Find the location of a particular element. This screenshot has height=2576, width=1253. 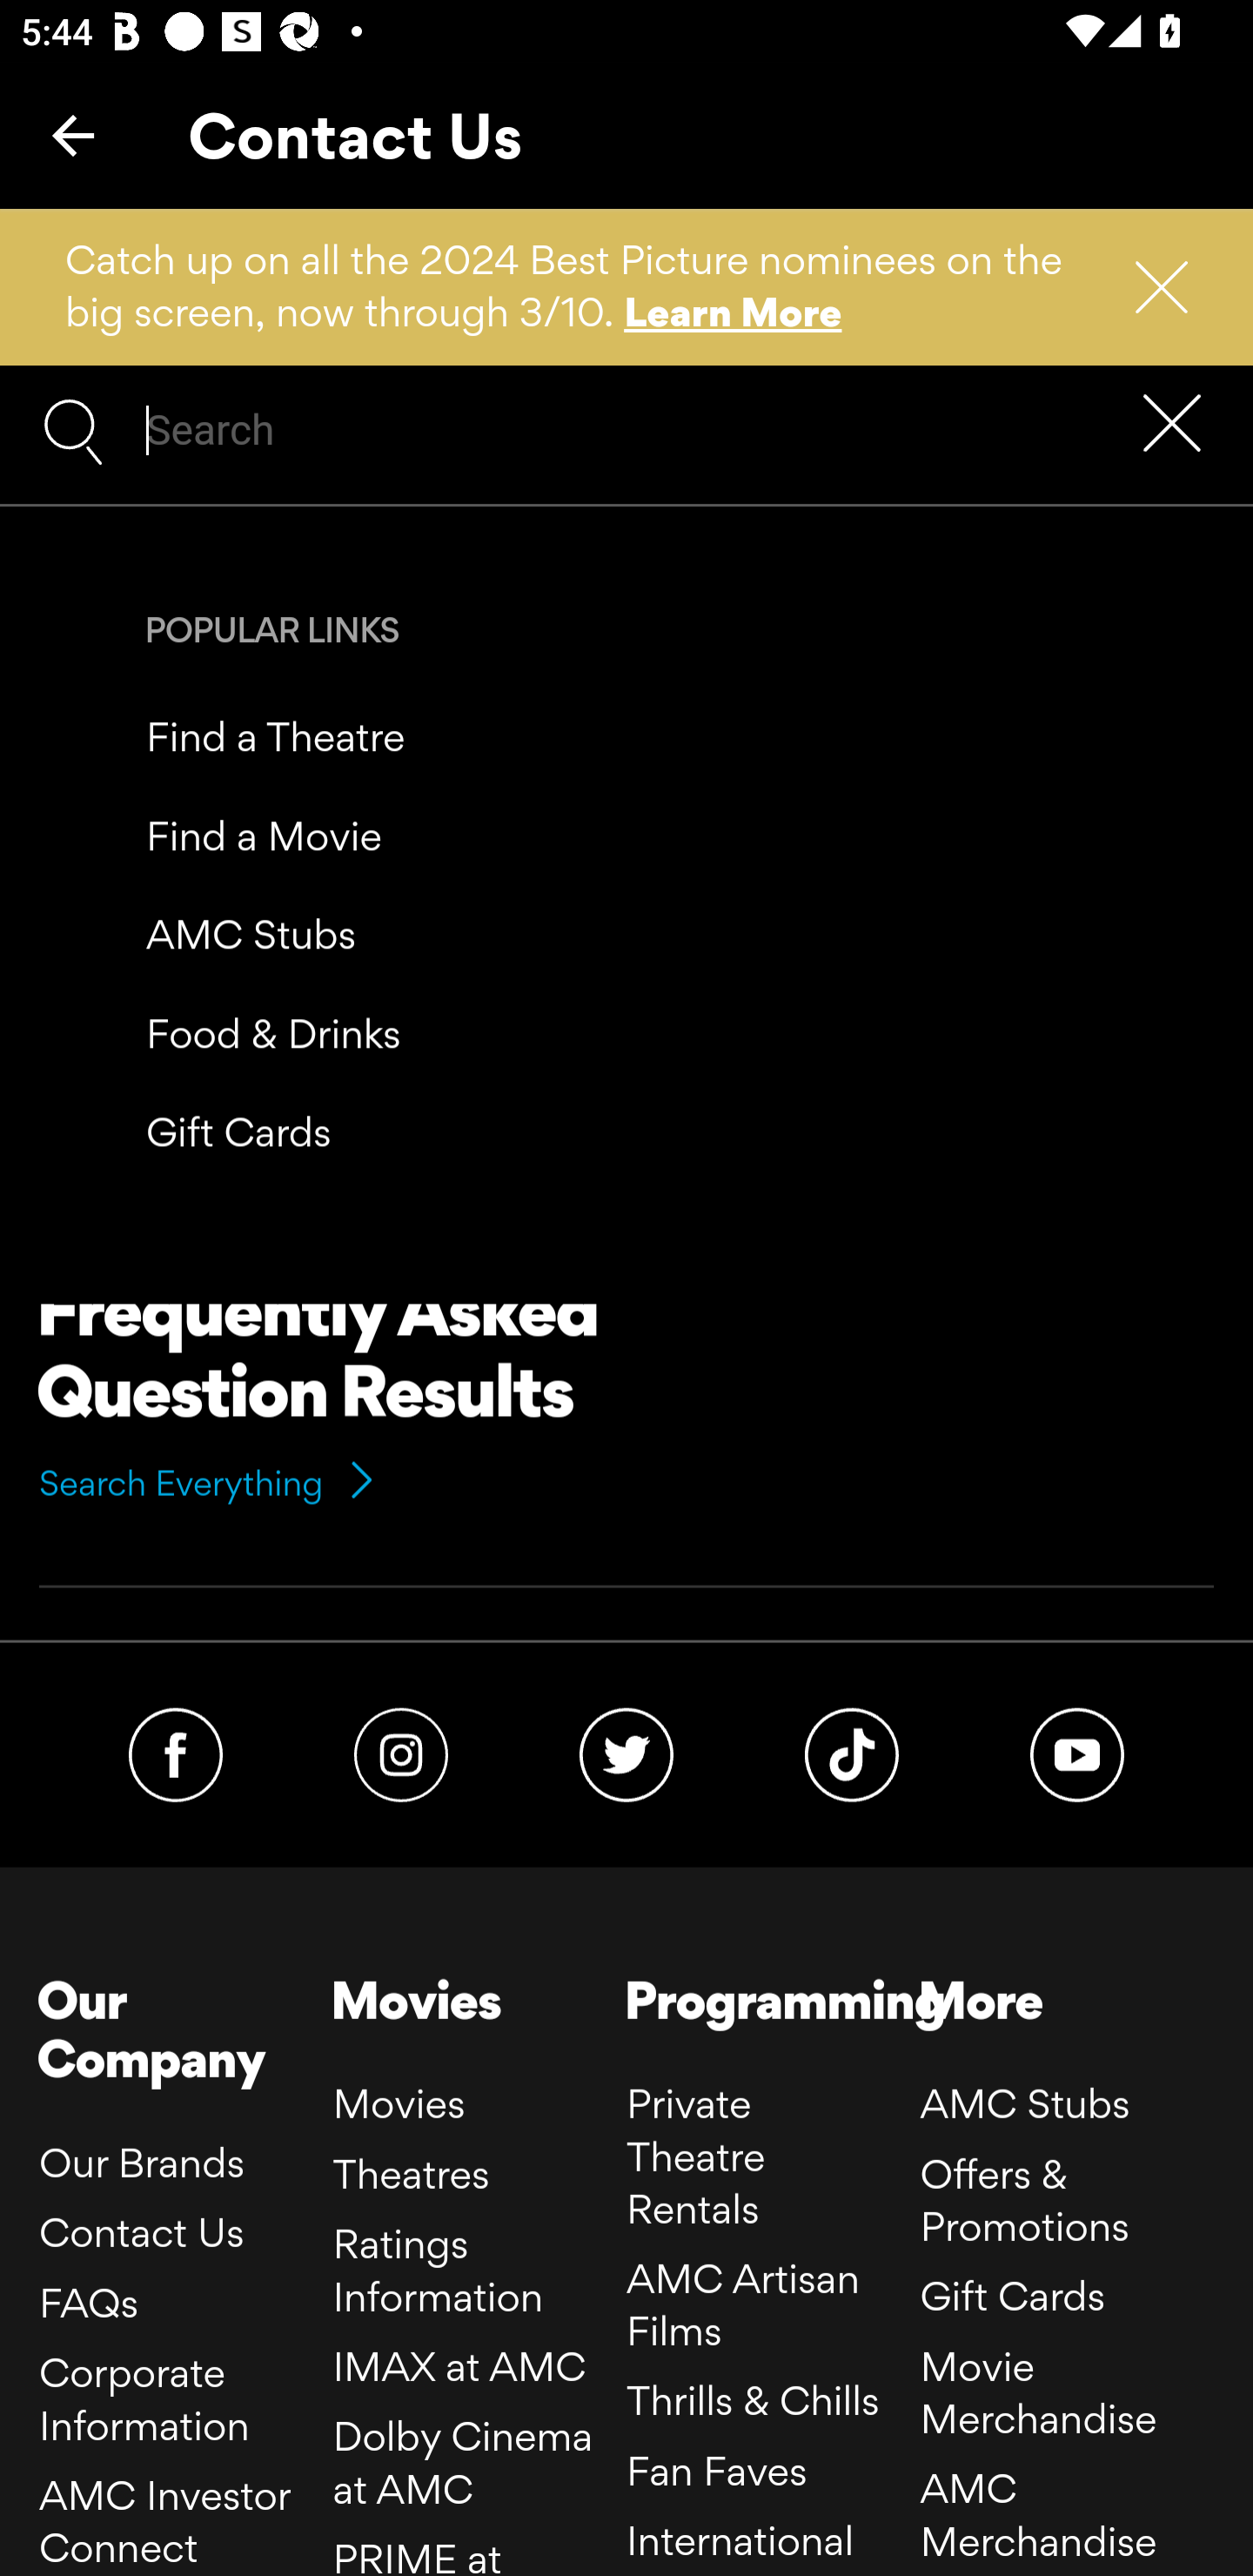

AMC Merchandise is located at coordinates (1039, 2513).